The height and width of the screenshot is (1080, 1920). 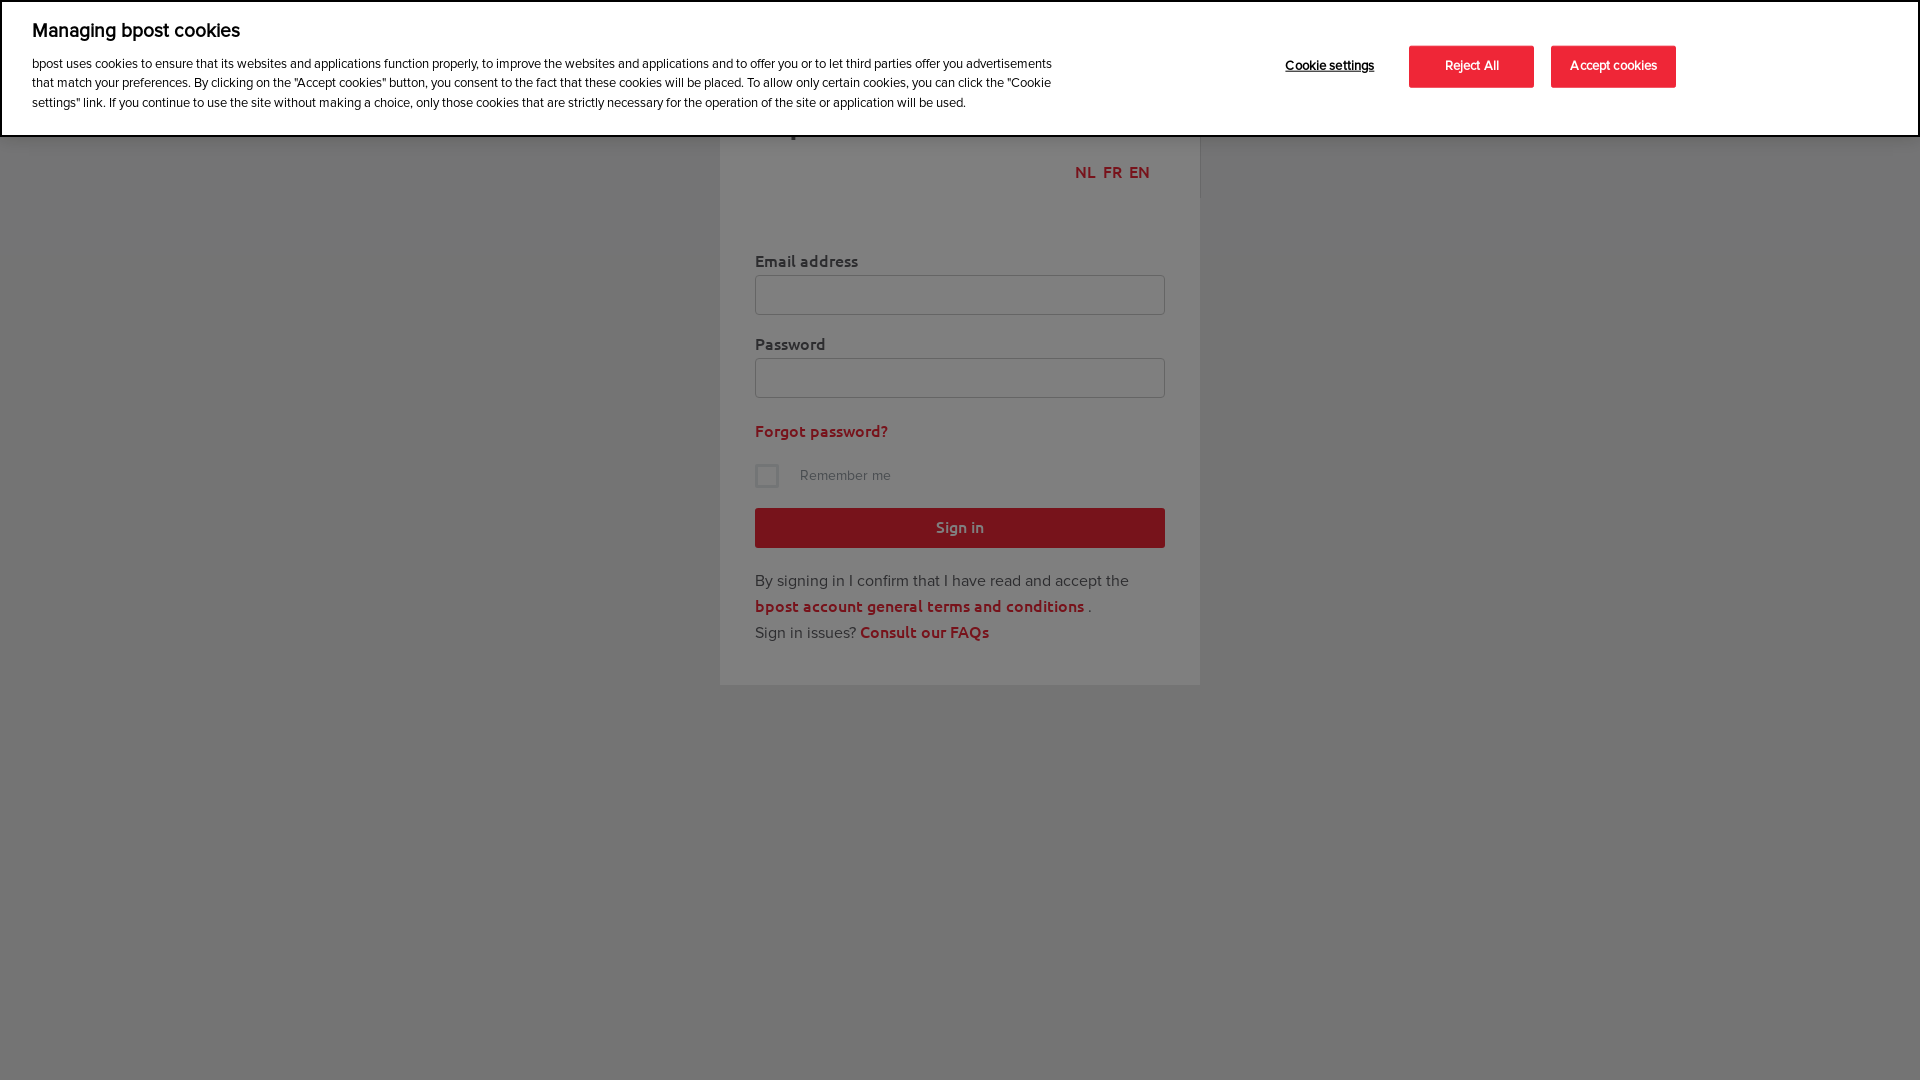 I want to click on bpost account general terms and conditions, so click(x=920, y=605).